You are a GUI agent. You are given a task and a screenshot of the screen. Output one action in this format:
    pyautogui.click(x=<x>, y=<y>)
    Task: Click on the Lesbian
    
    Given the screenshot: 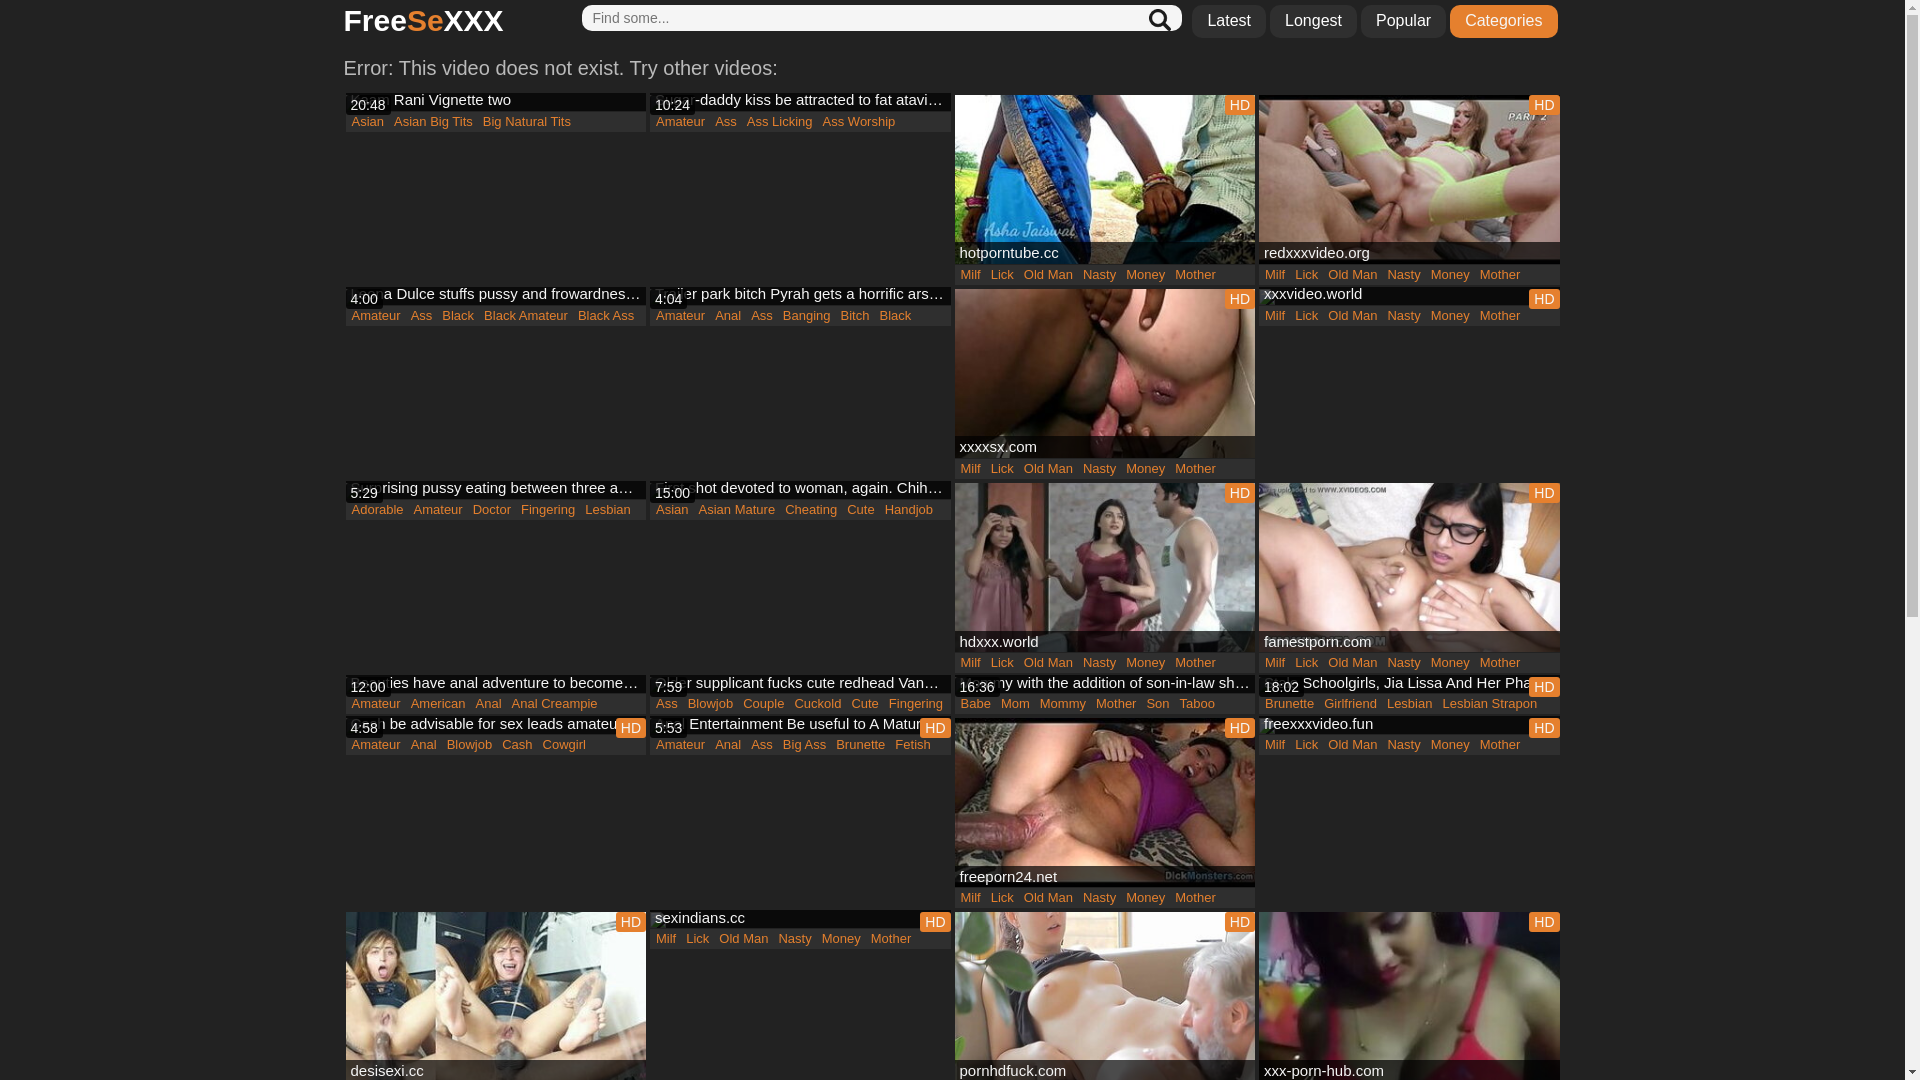 What is the action you would take?
    pyautogui.click(x=608, y=510)
    